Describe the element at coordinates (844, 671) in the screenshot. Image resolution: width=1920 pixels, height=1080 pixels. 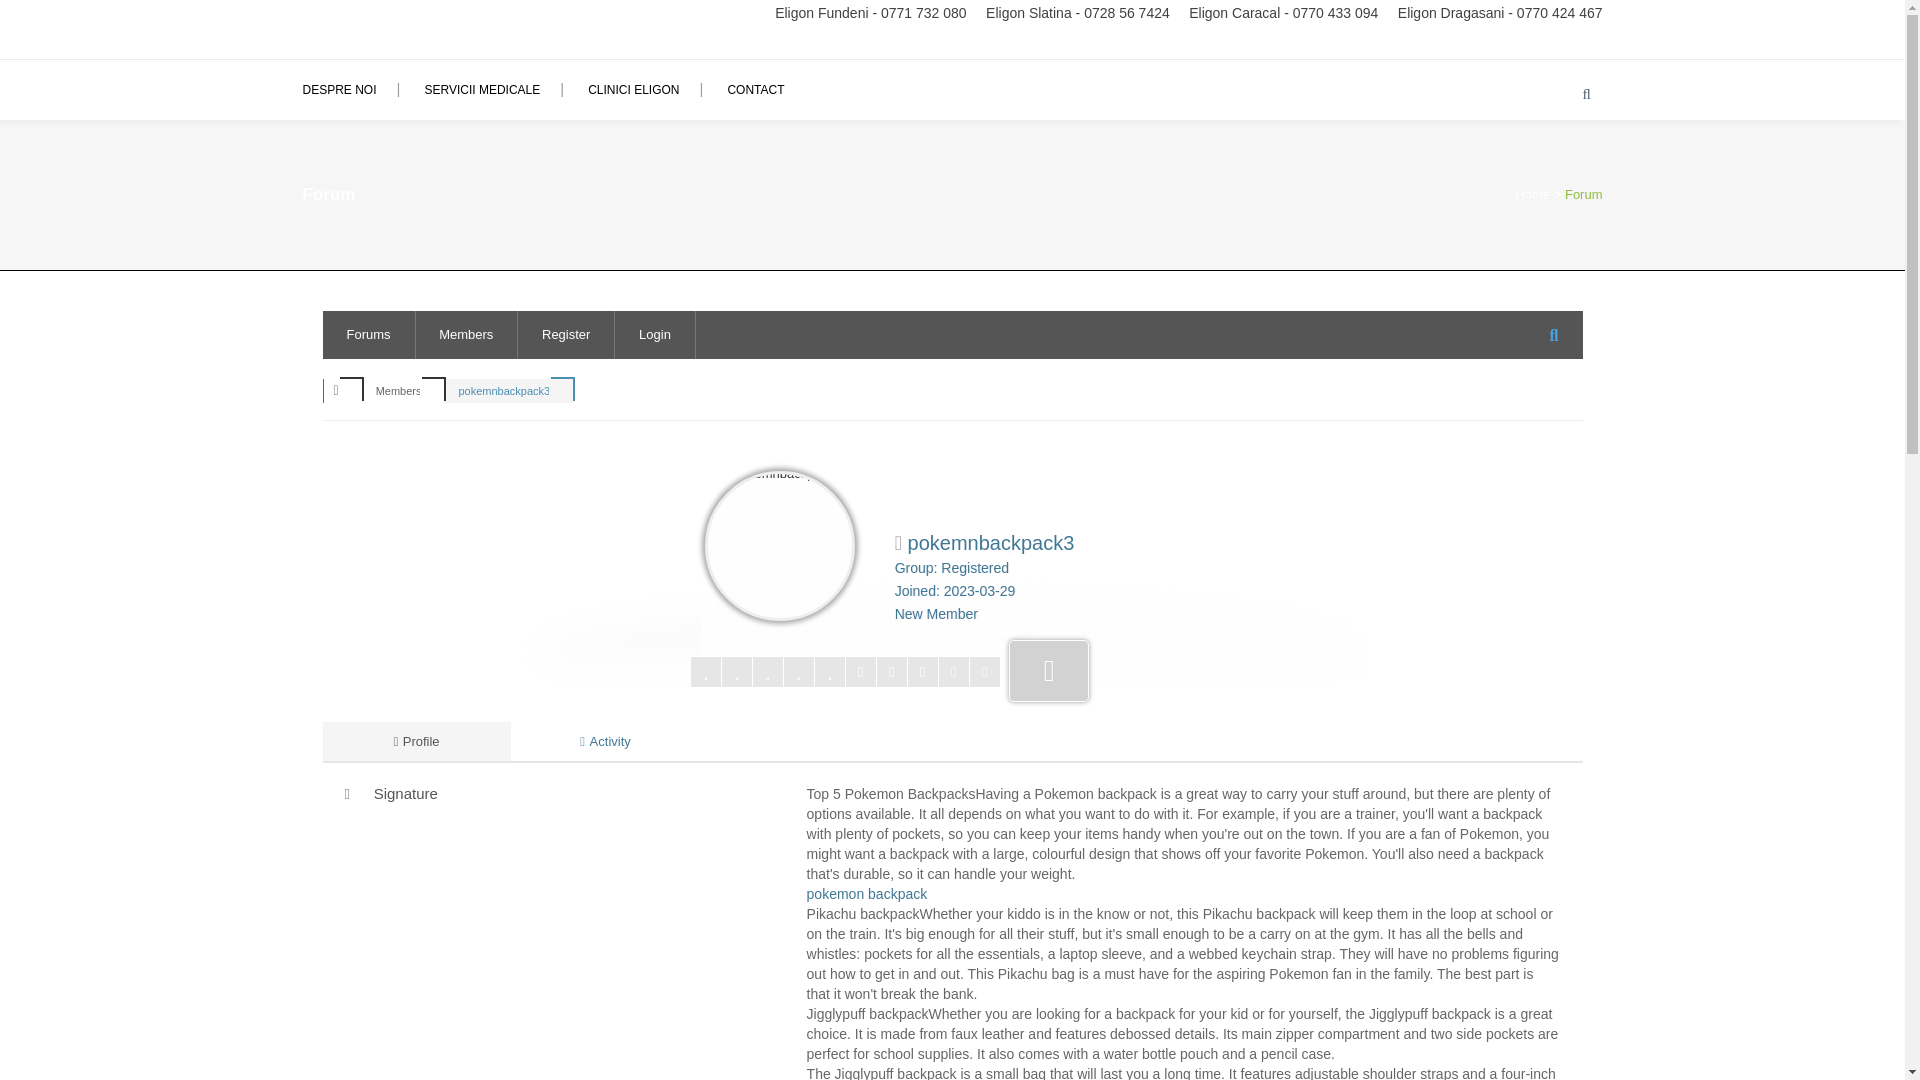
I see `Member Rating` at that location.